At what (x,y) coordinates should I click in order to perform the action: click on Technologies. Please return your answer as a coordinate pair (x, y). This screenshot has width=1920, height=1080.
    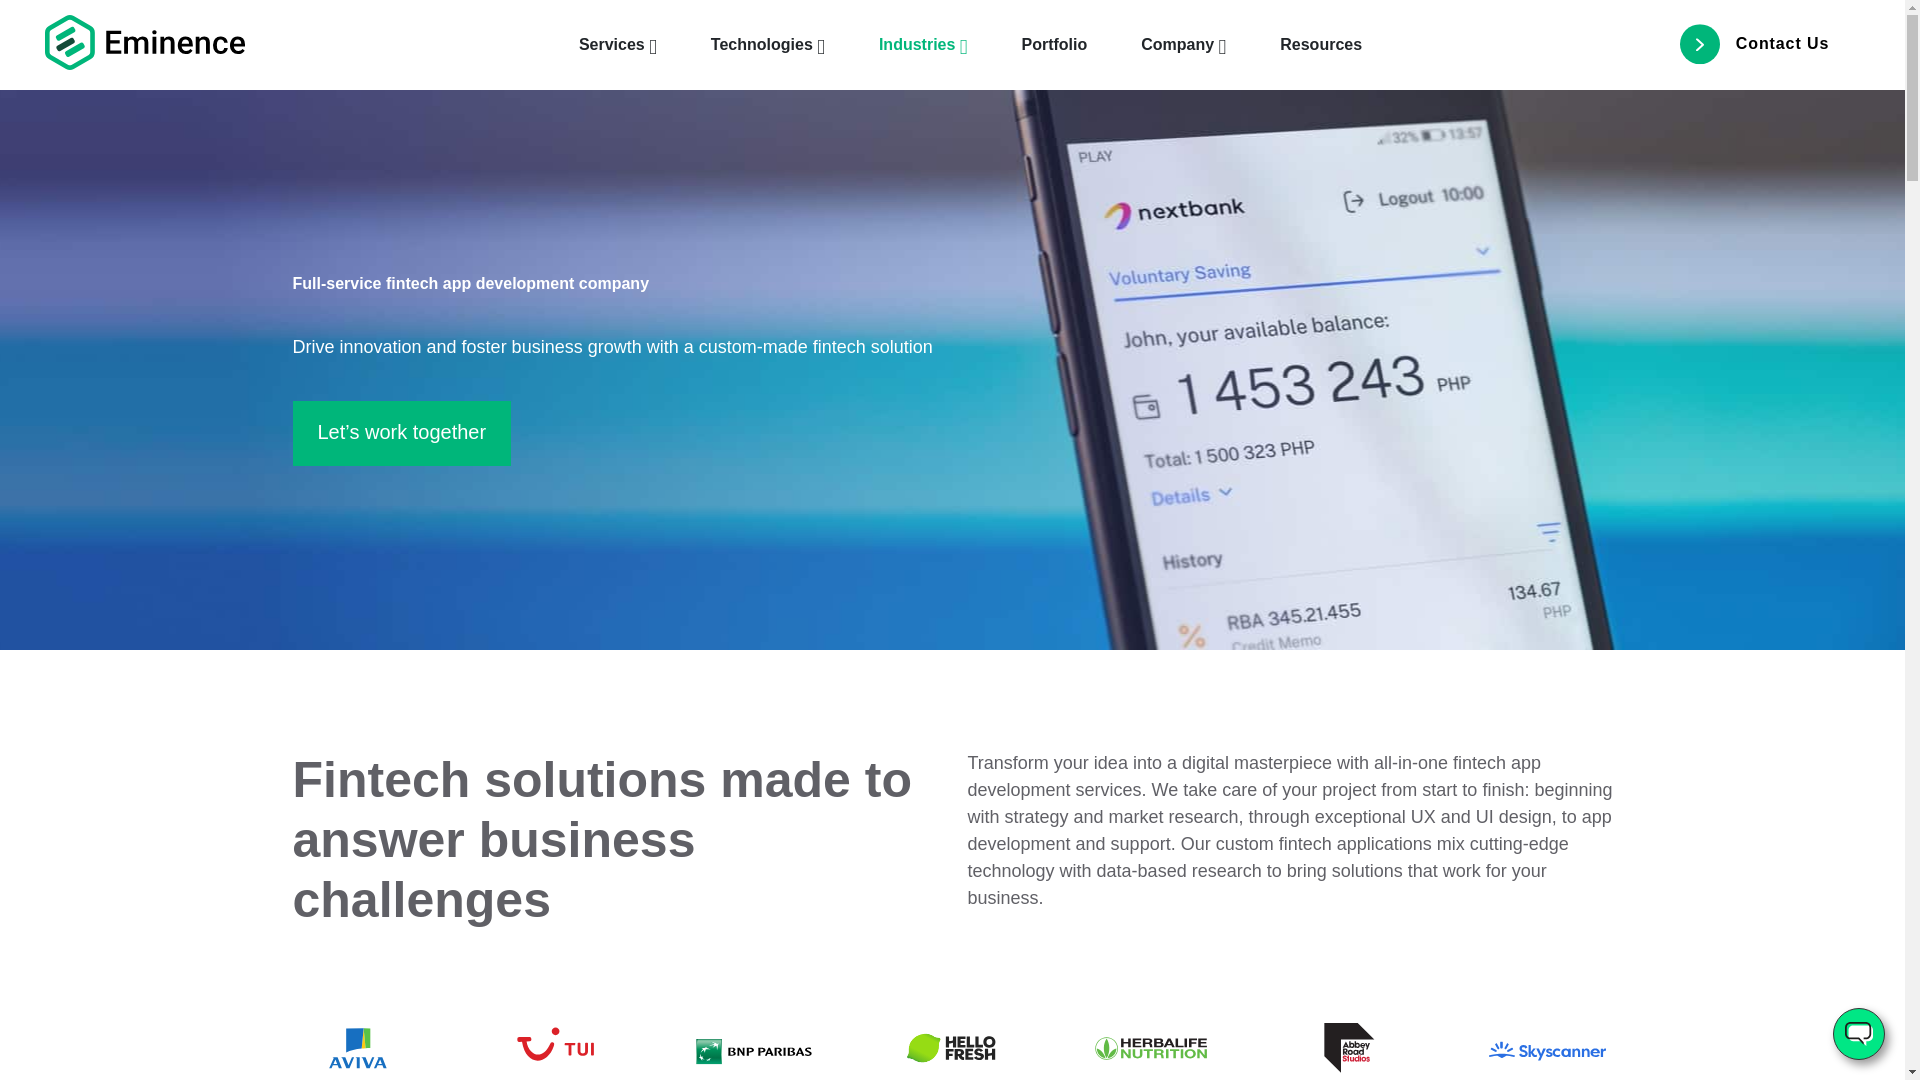
    Looking at the image, I should click on (768, 45).